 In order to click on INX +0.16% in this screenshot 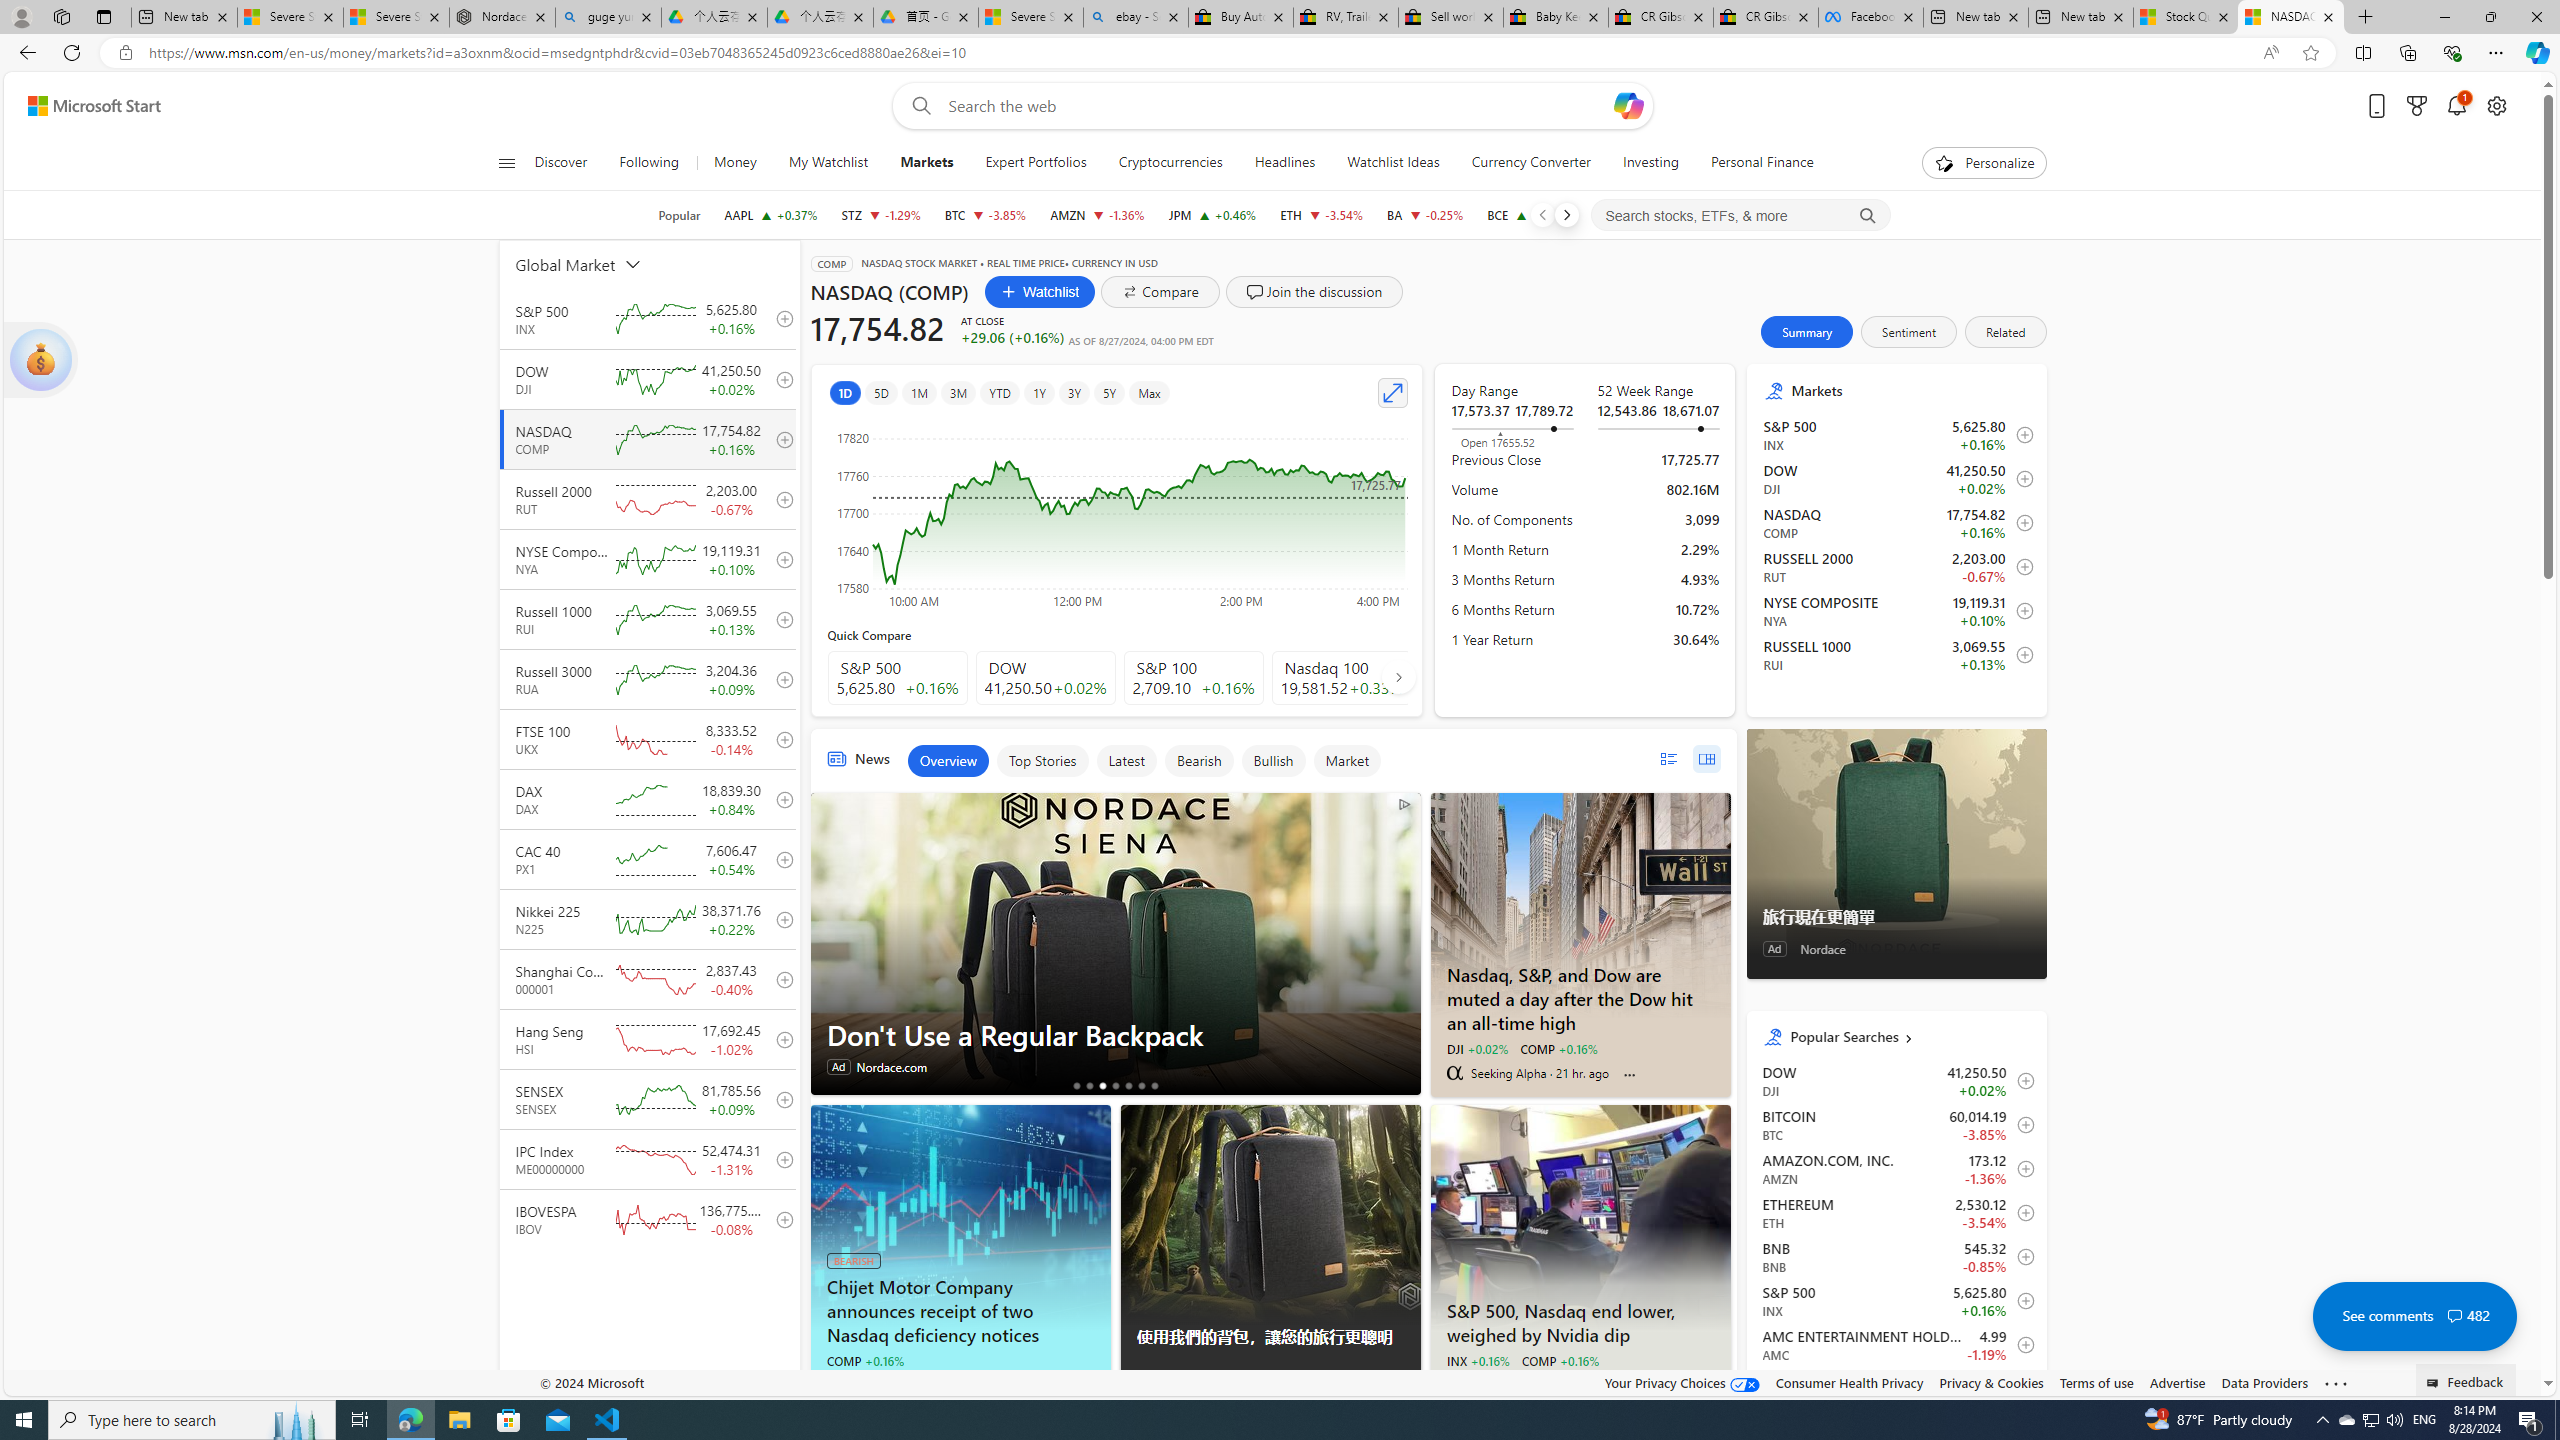, I will do `click(1478, 1361)`.